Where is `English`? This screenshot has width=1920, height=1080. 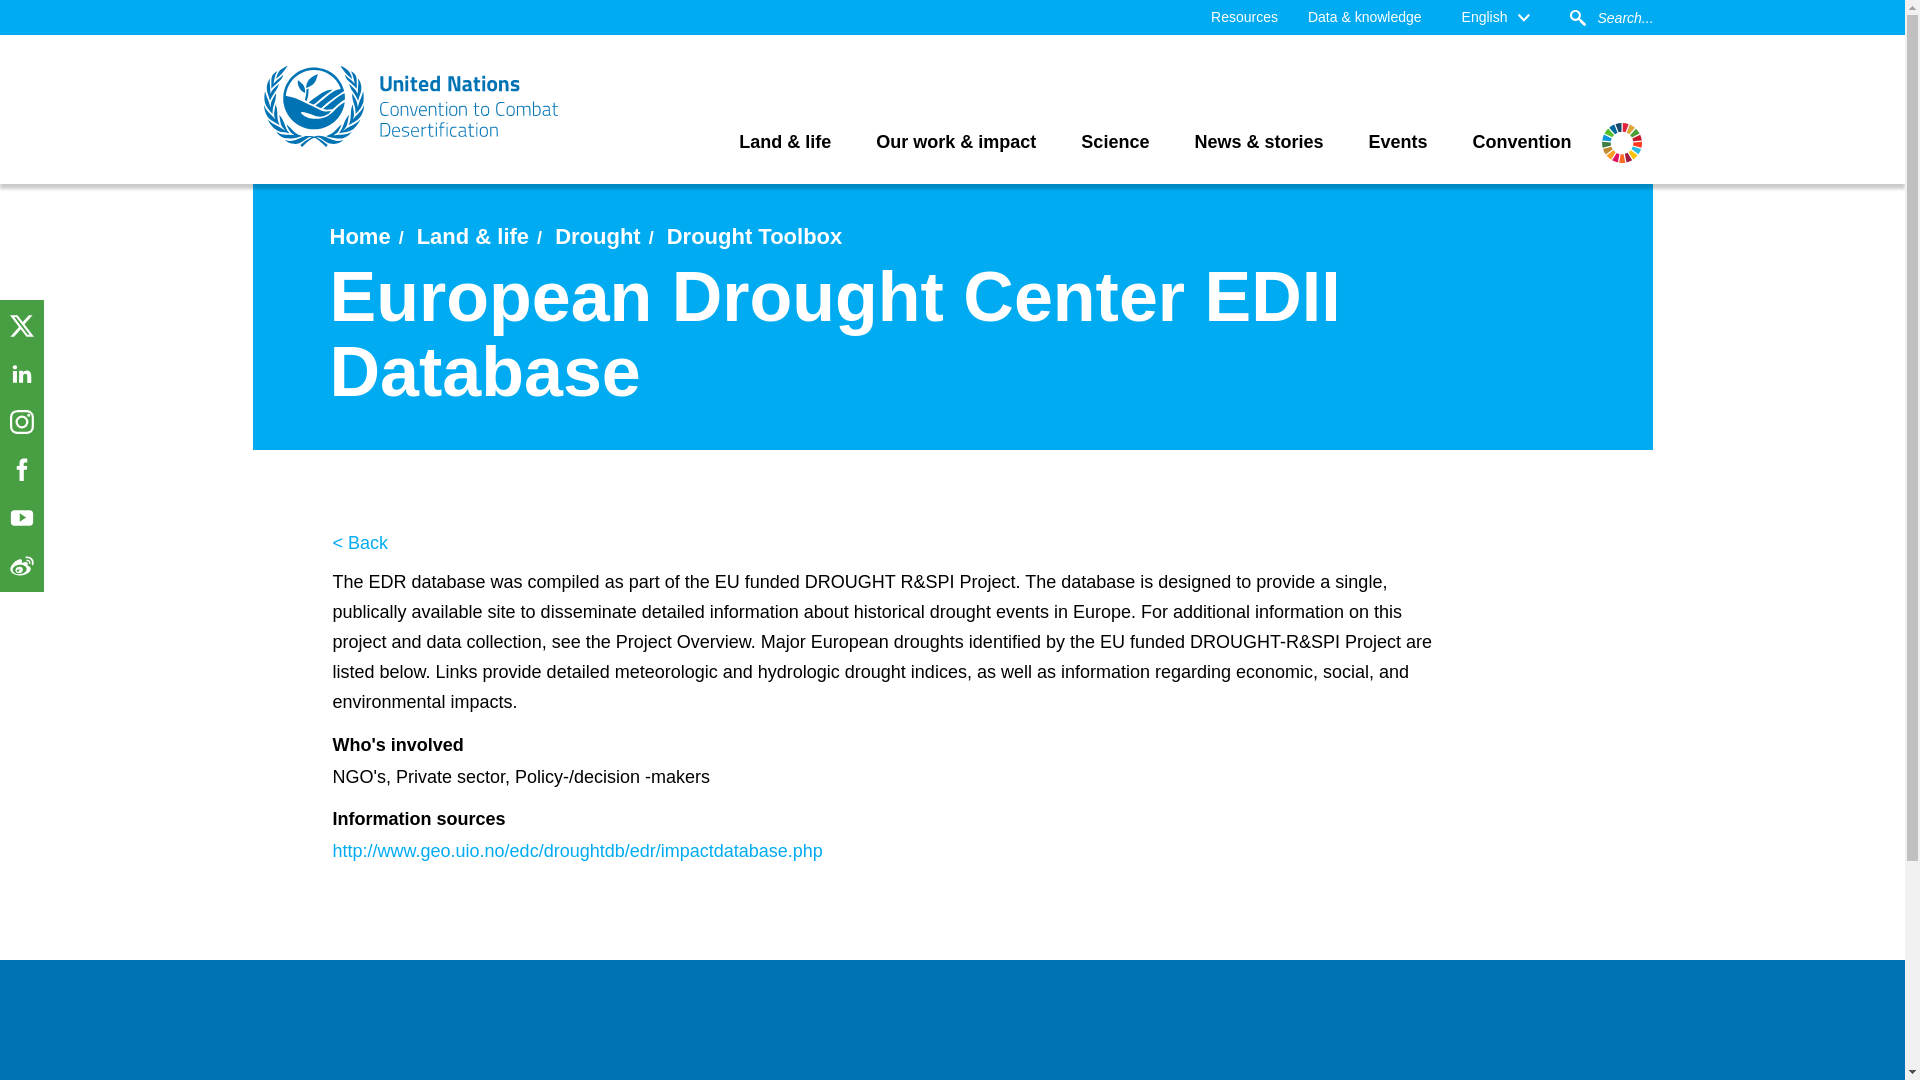 English is located at coordinates (1495, 17).